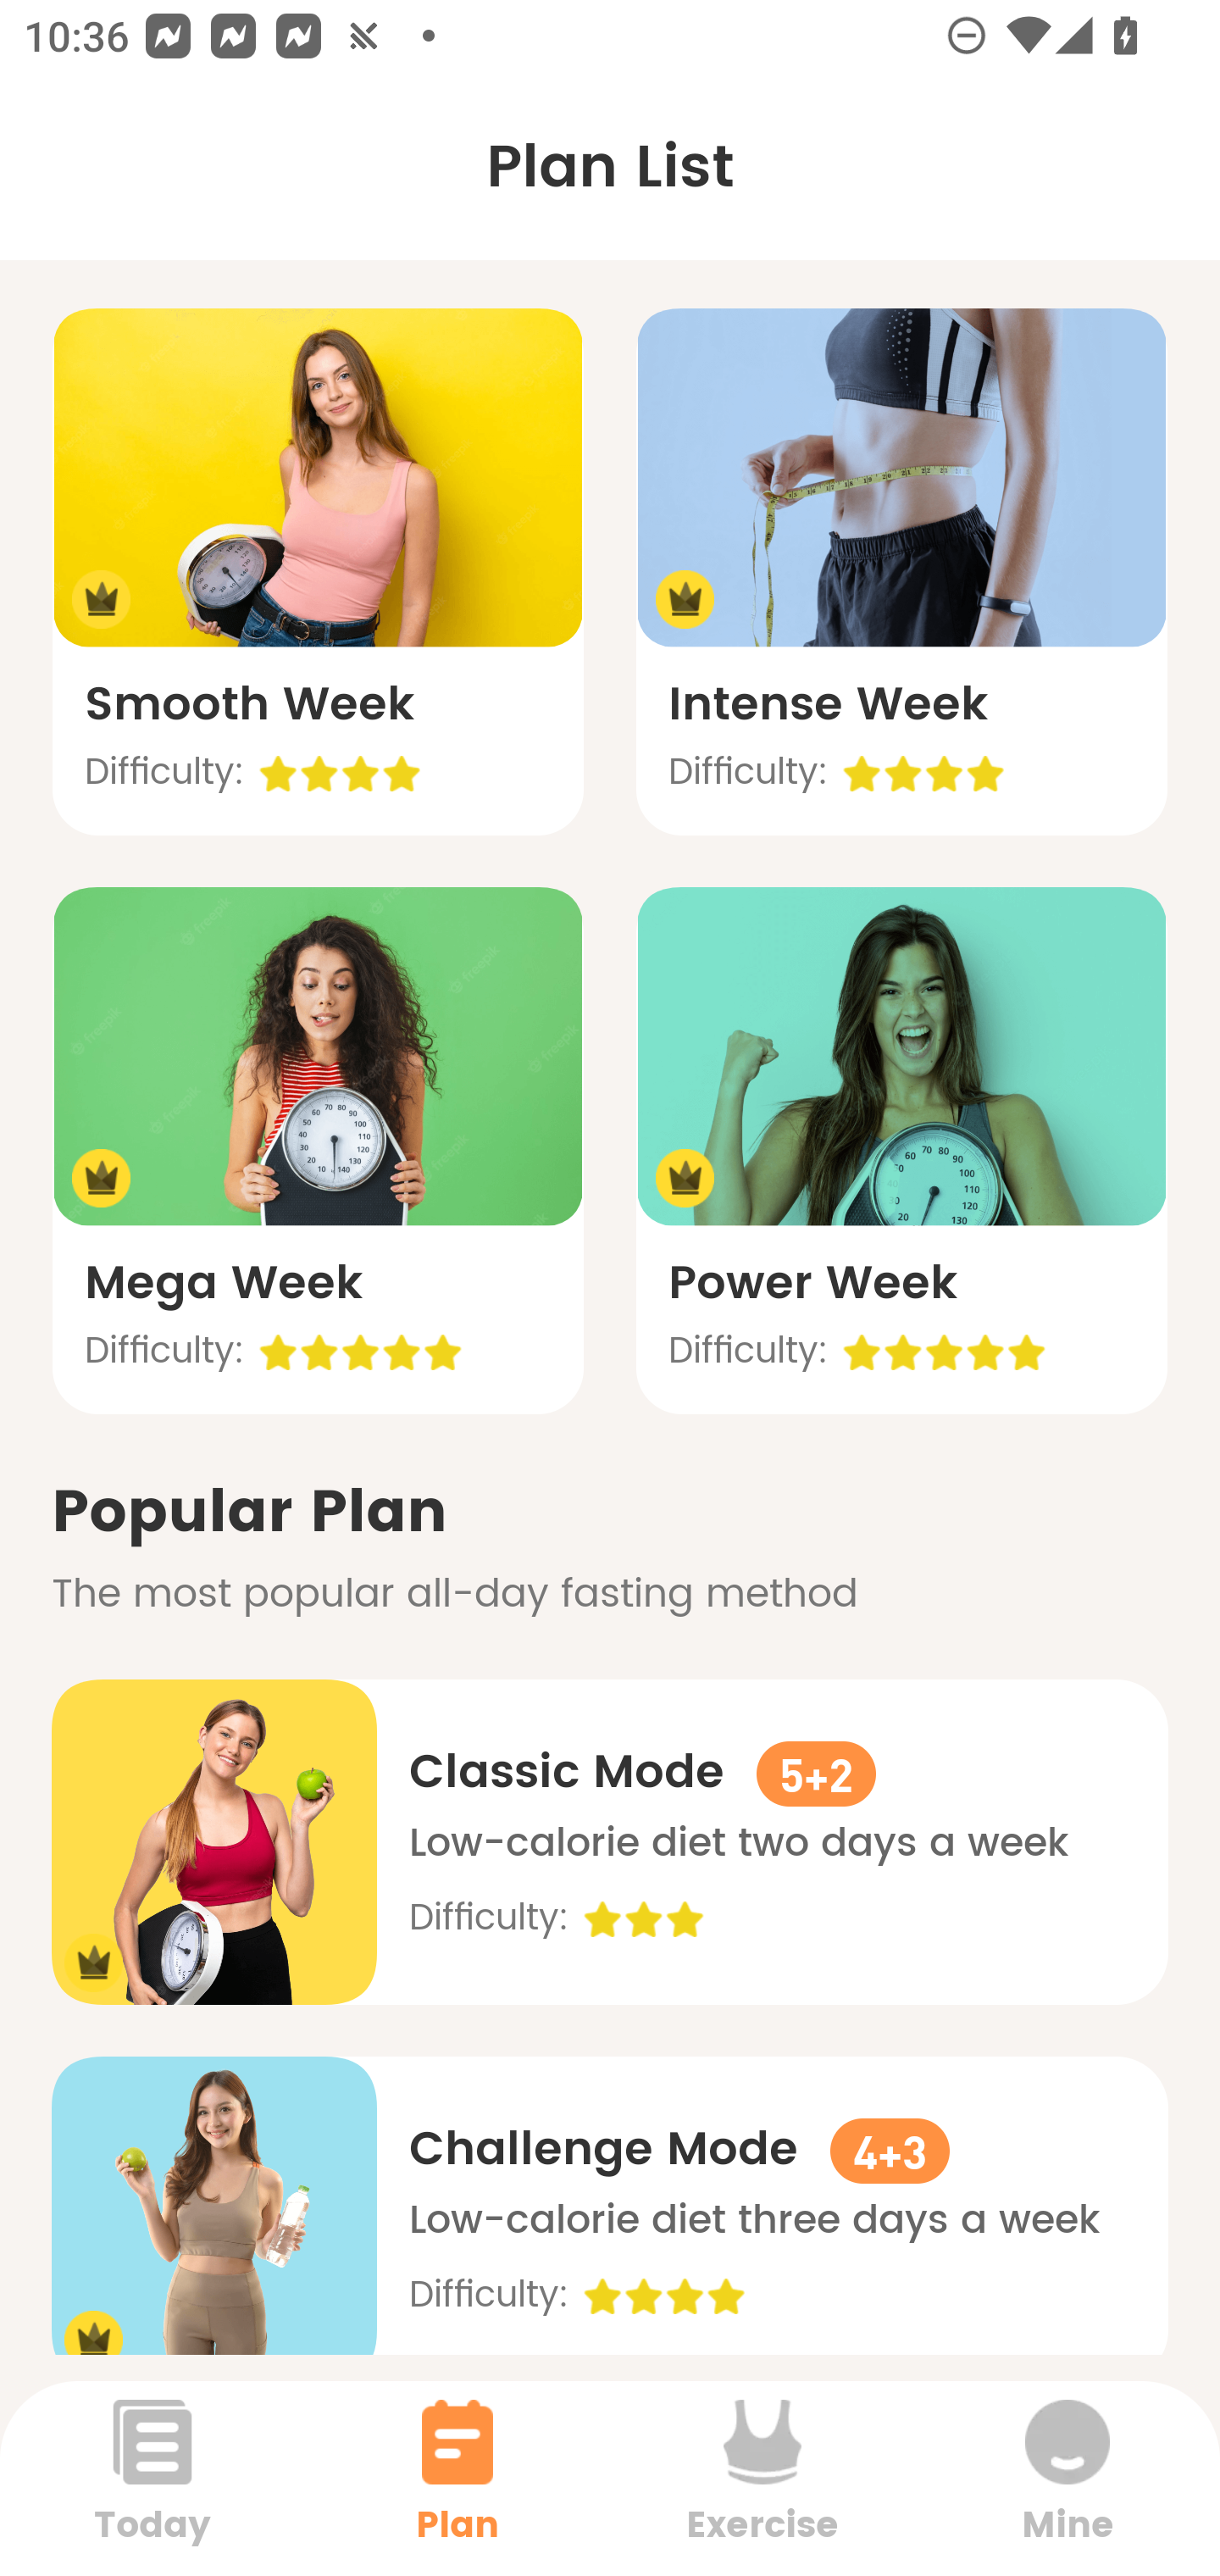  What do you see at coordinates (1067, 2478) in the screenshot?
I see `Mine` at bounding box center [1067, 2478].